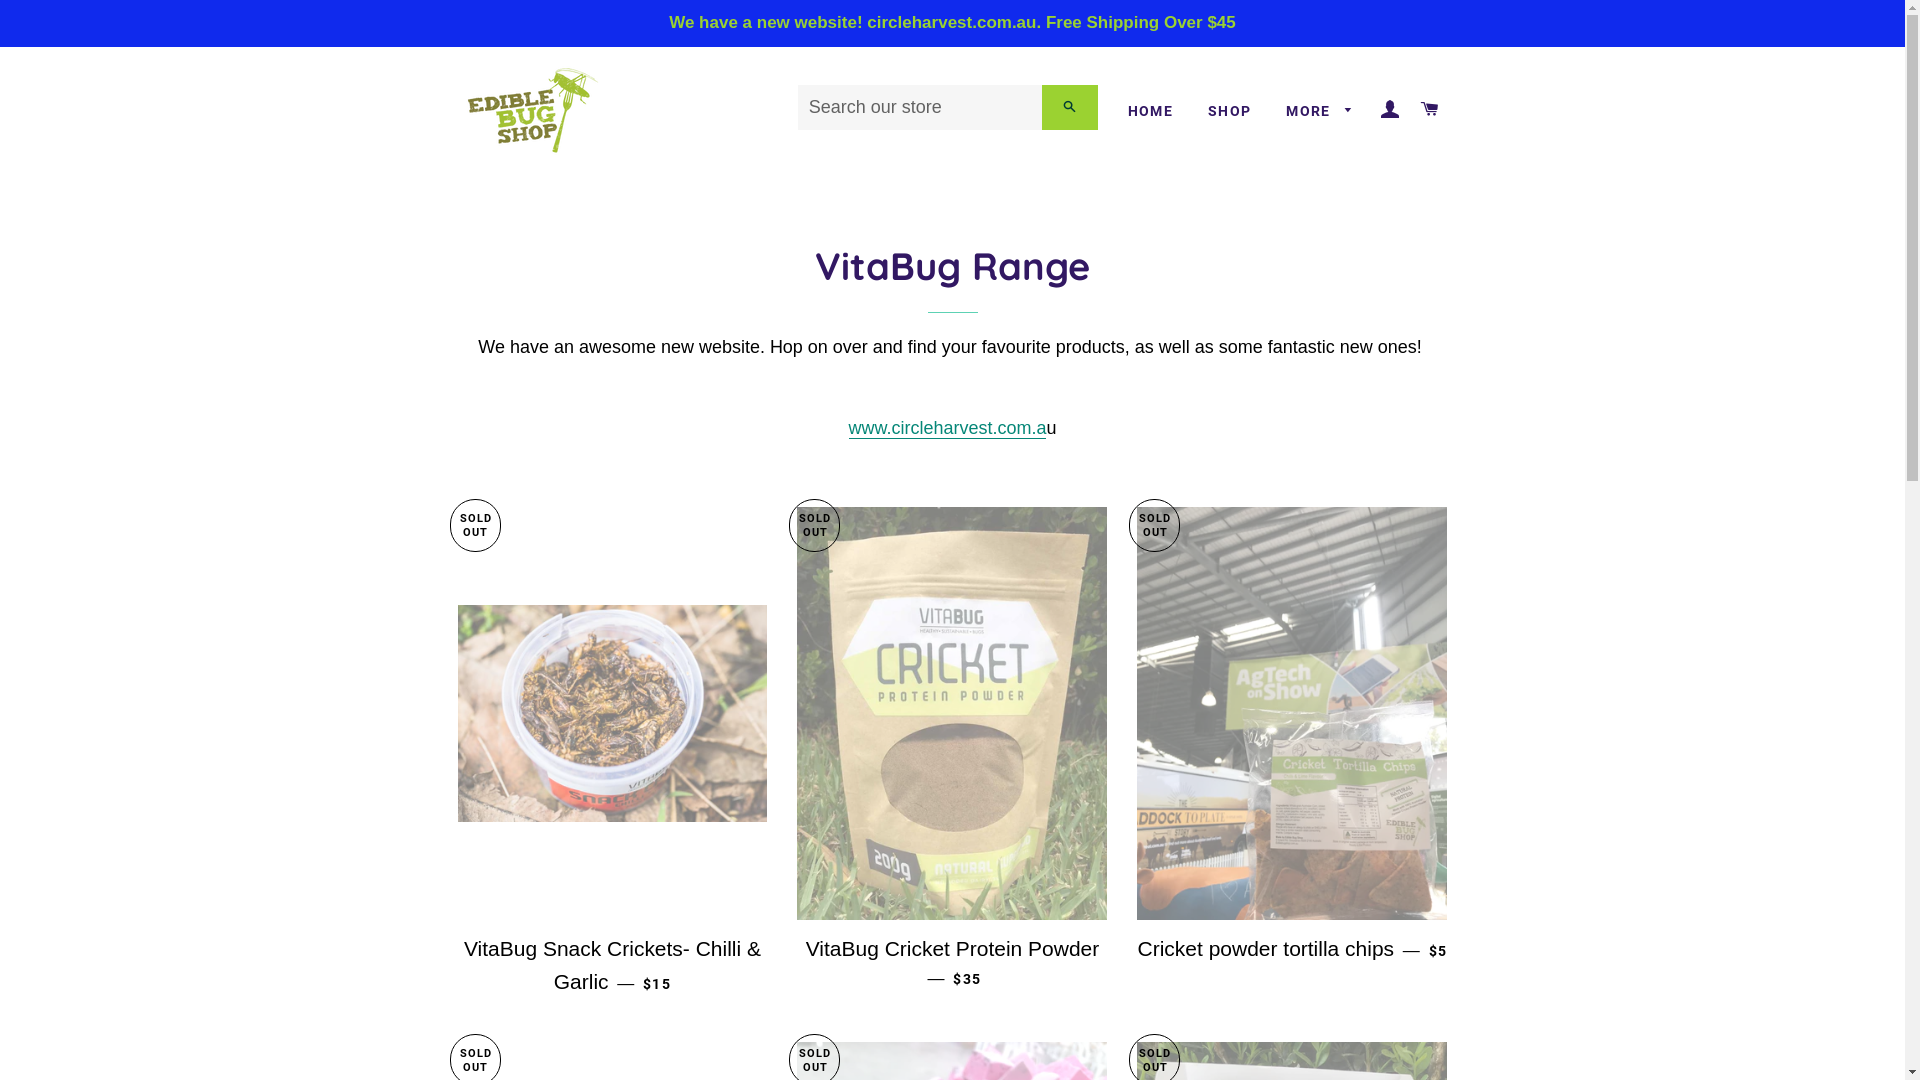 The image size is (1920, 1080). I want to click on MORE, so click(1320, 112).